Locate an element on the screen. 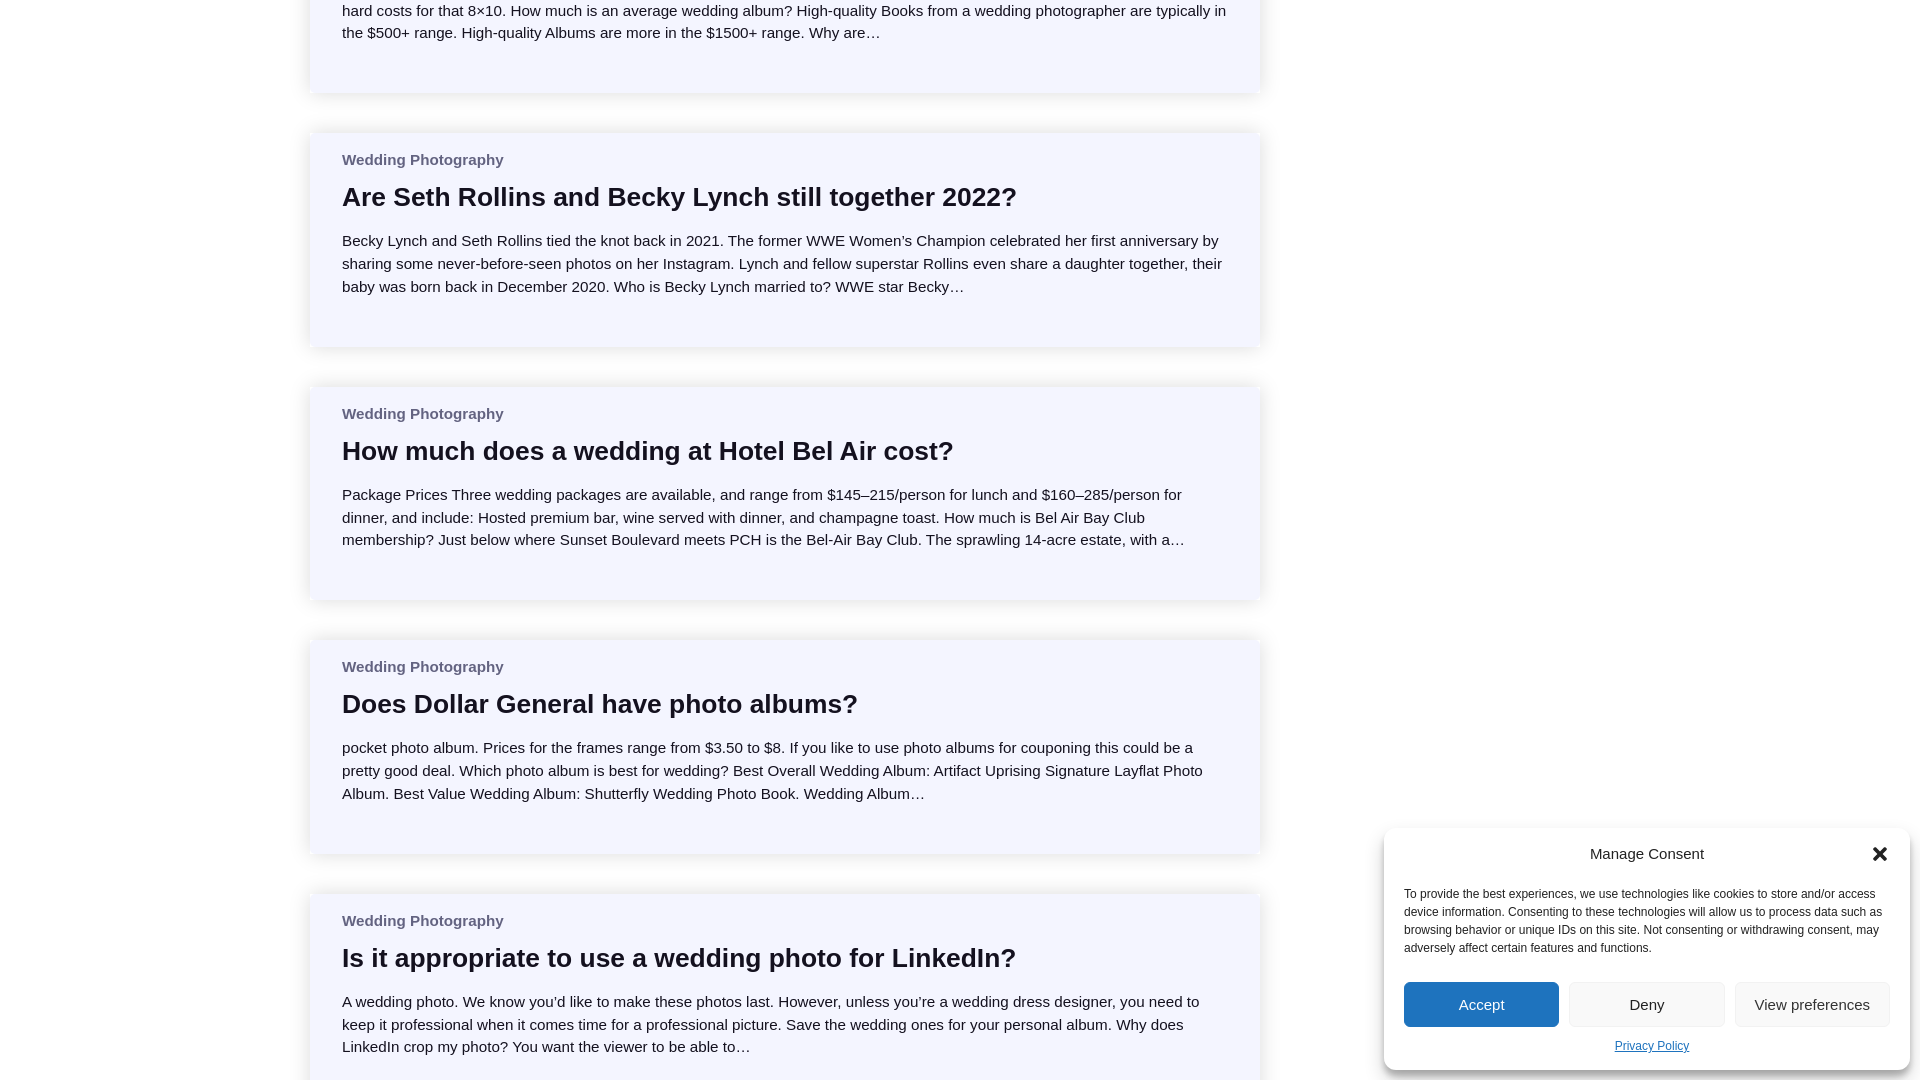 The width and height of the screenshot is (1920, 1080). Wedding Photography is located at coordinates (422, 414).